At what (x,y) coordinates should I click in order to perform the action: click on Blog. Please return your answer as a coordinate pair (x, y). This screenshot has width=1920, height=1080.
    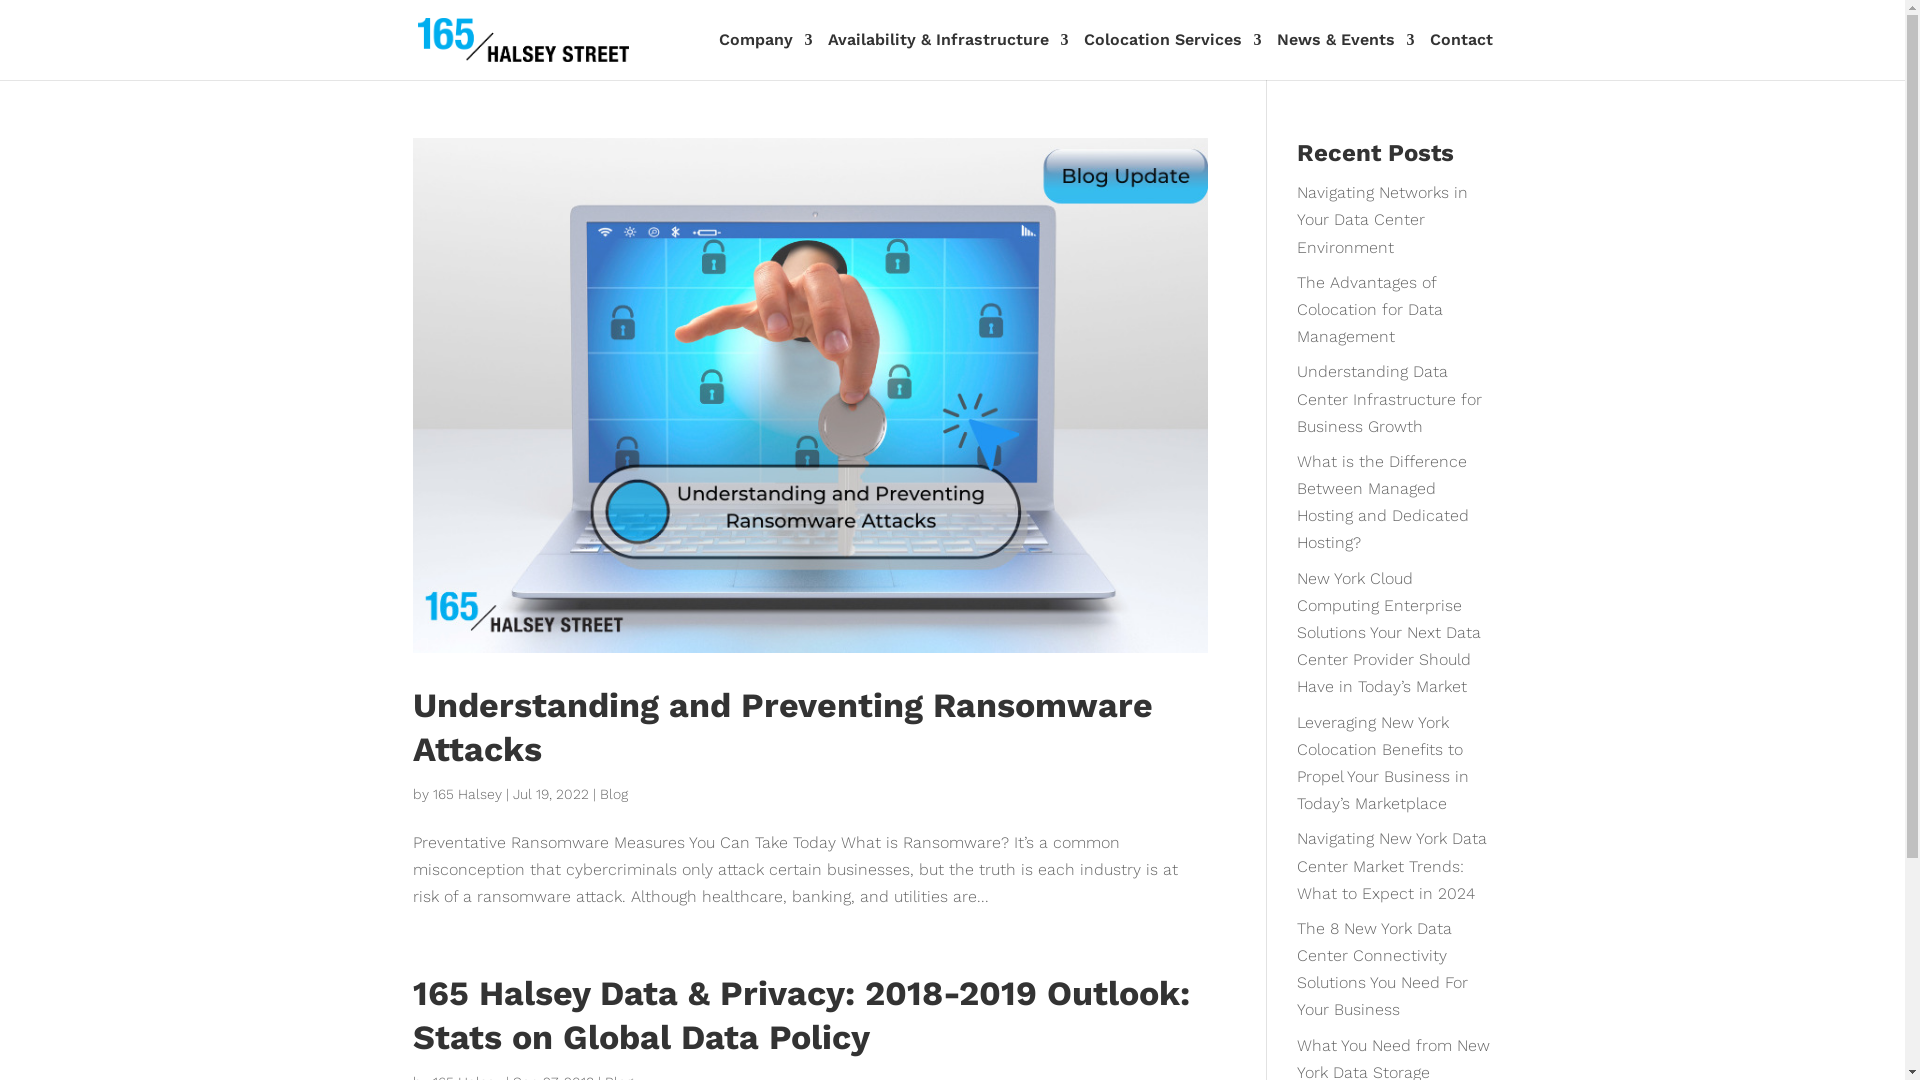
    Looking at the image, I should click on (614, 794).